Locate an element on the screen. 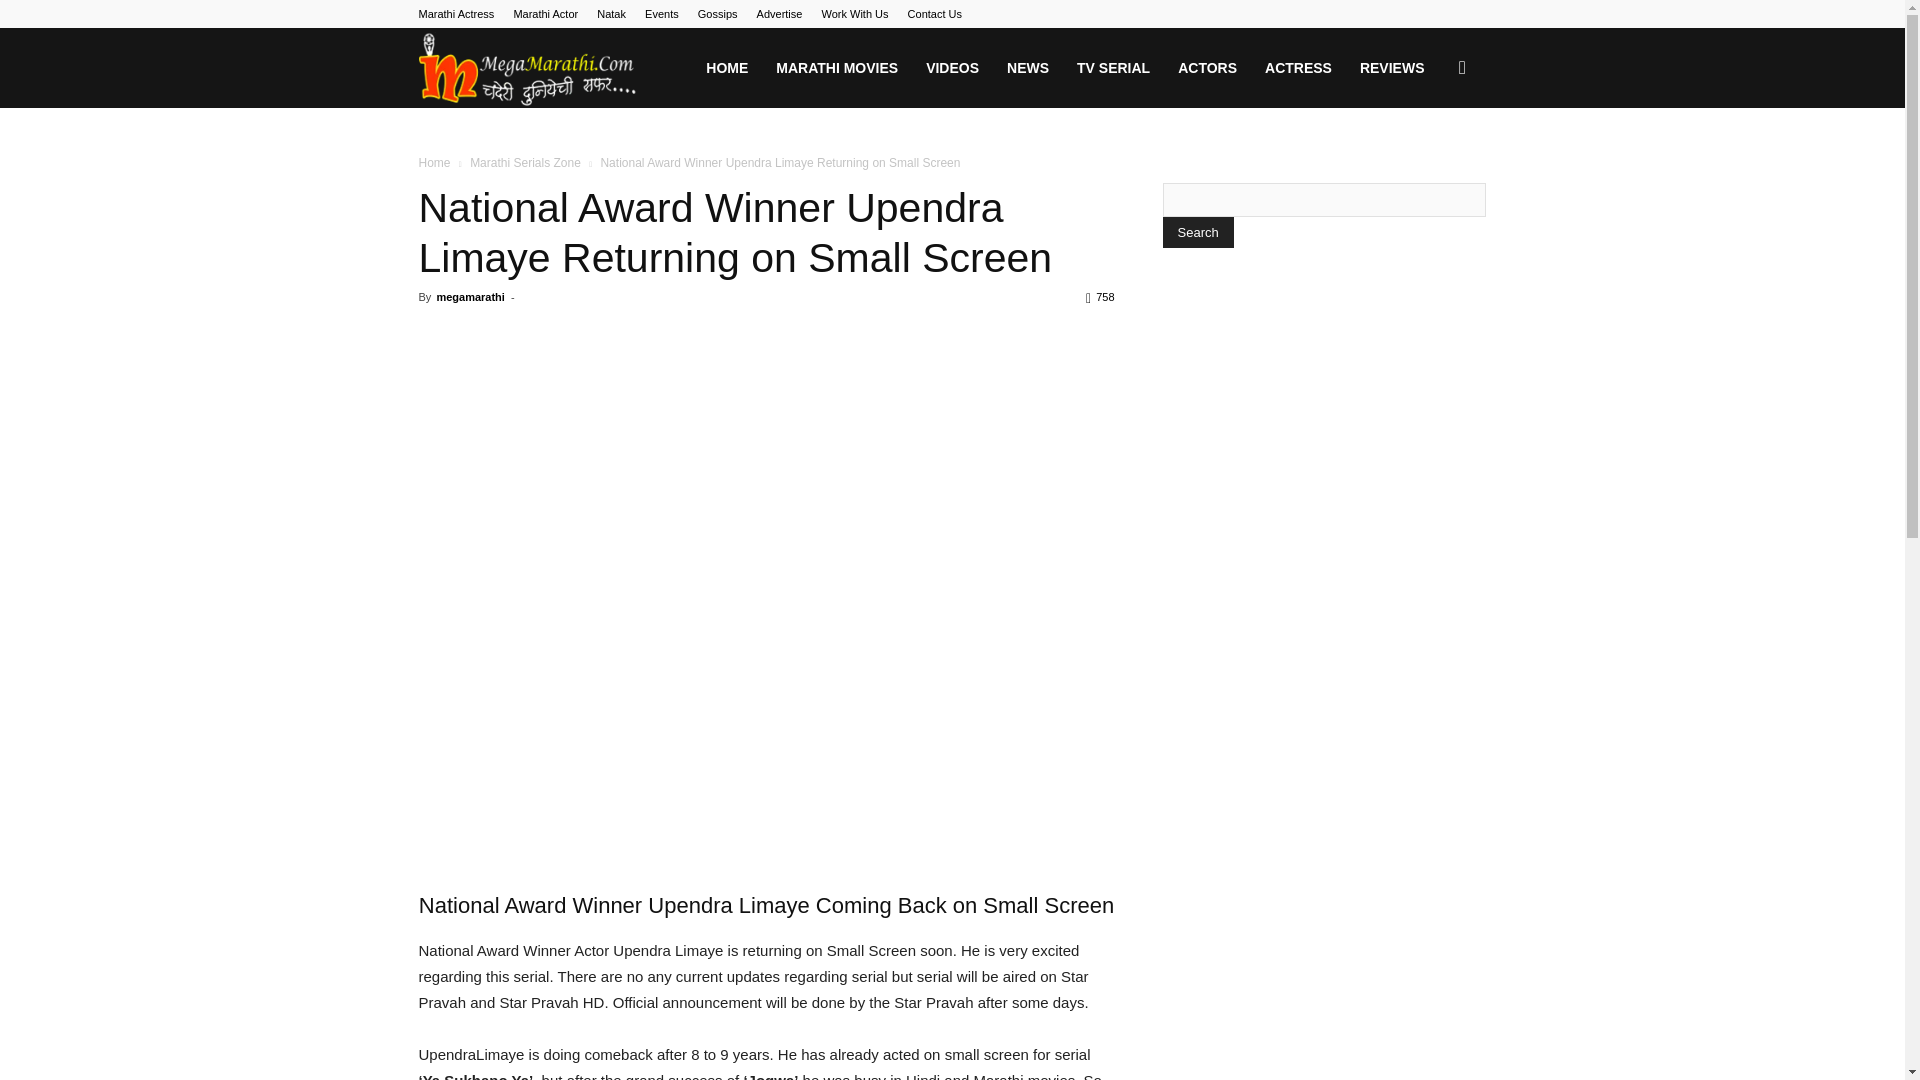  Marathi Actress is located at coordinates (456, 14).